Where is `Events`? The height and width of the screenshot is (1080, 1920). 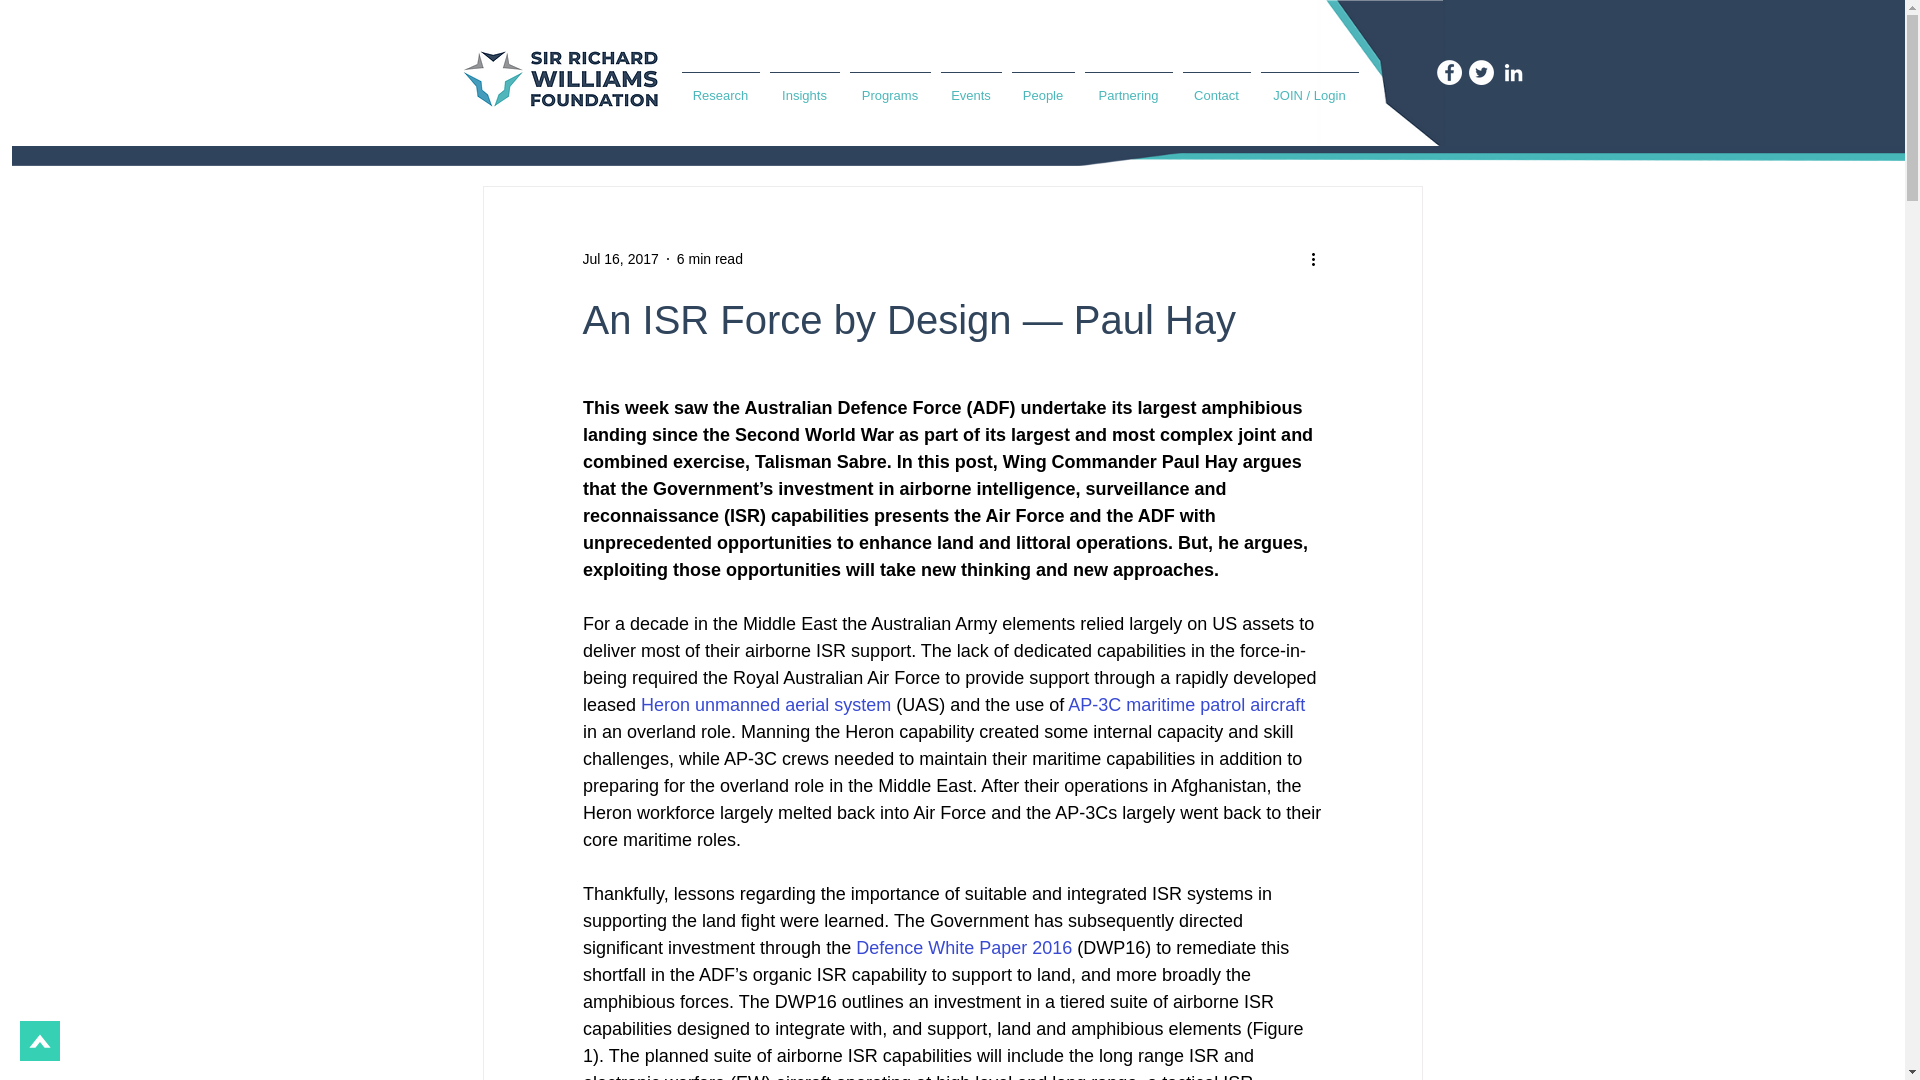 Events is located at coordinates (971, 86).